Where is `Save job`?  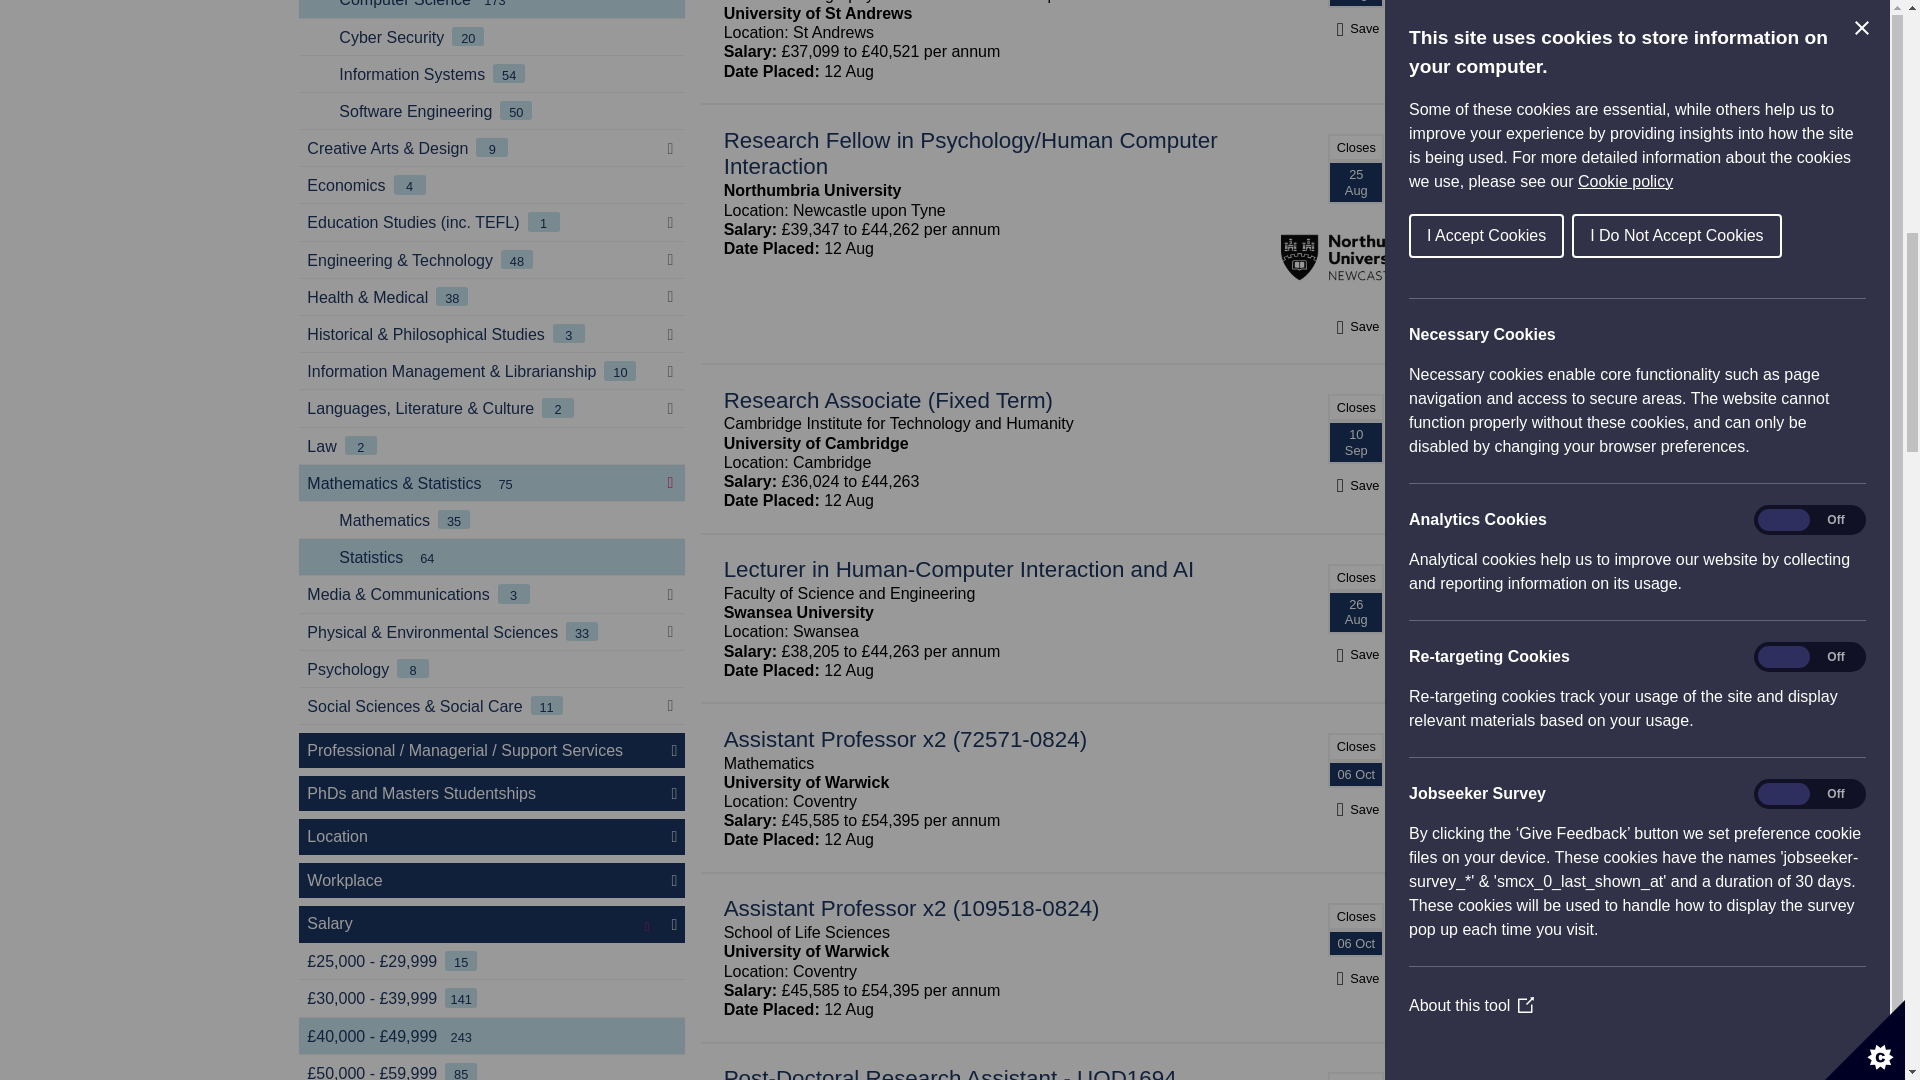 Save job is located at coordinates (1355, 978).